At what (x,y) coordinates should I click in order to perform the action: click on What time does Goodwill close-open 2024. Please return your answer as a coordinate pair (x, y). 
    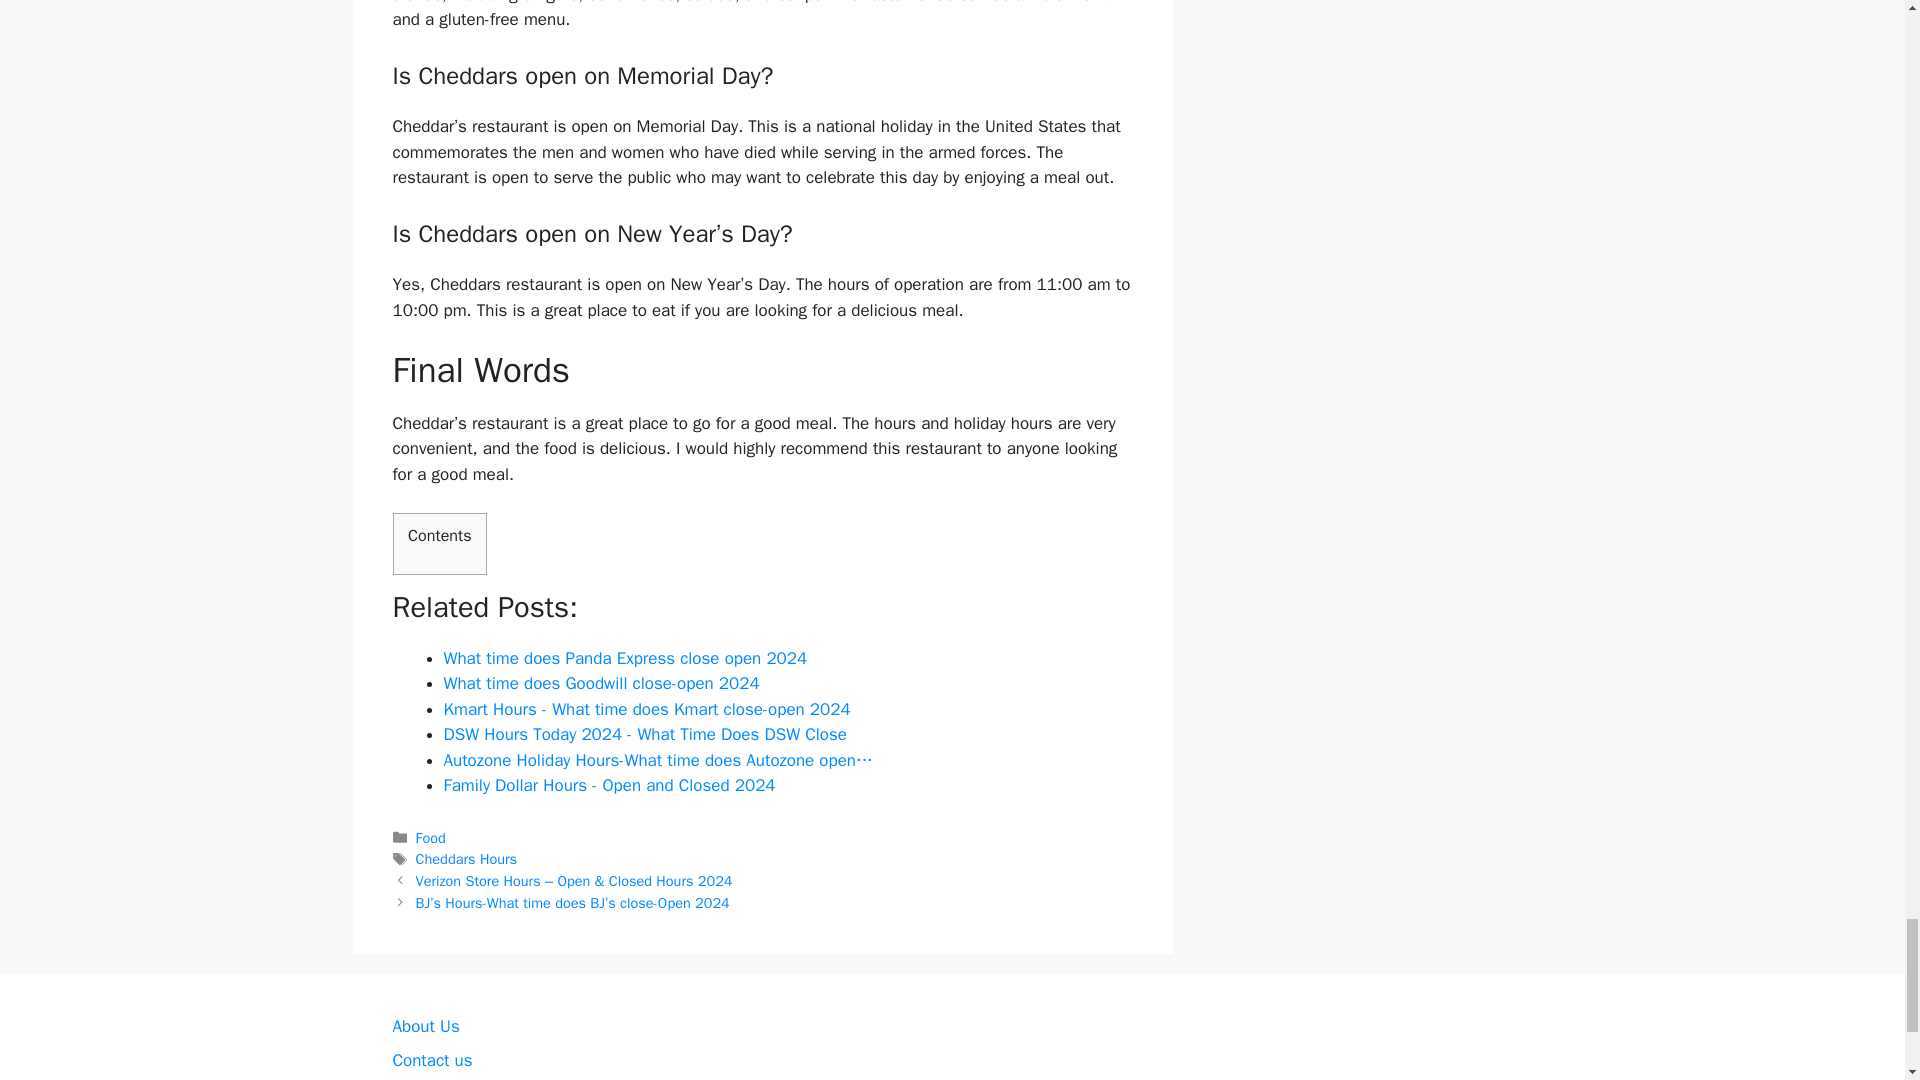
    Looking at the image, I should click on (602, 683).